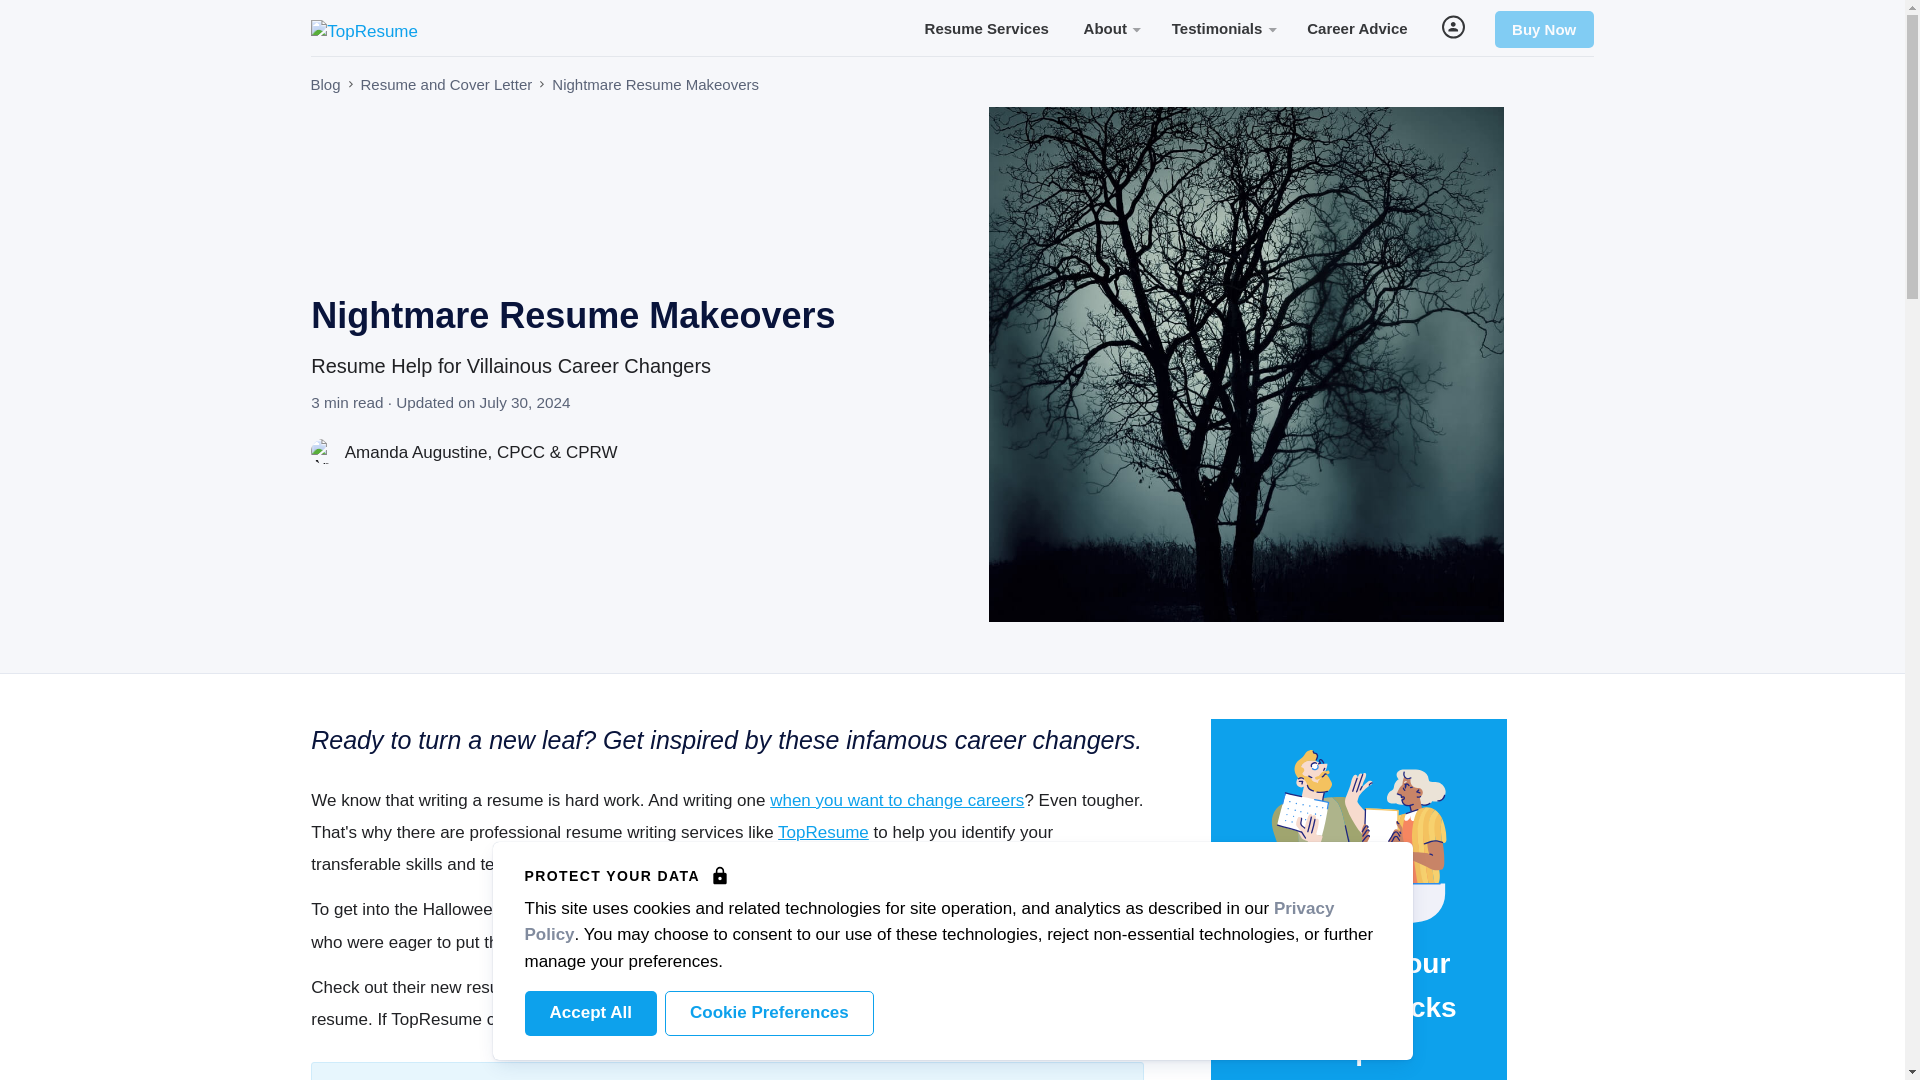 This screenshot has height=1080, width=1920. What do you see at coordinates (986, 26) in the screenshot?
I see `Resume Services` at bounding box center [986, 26].